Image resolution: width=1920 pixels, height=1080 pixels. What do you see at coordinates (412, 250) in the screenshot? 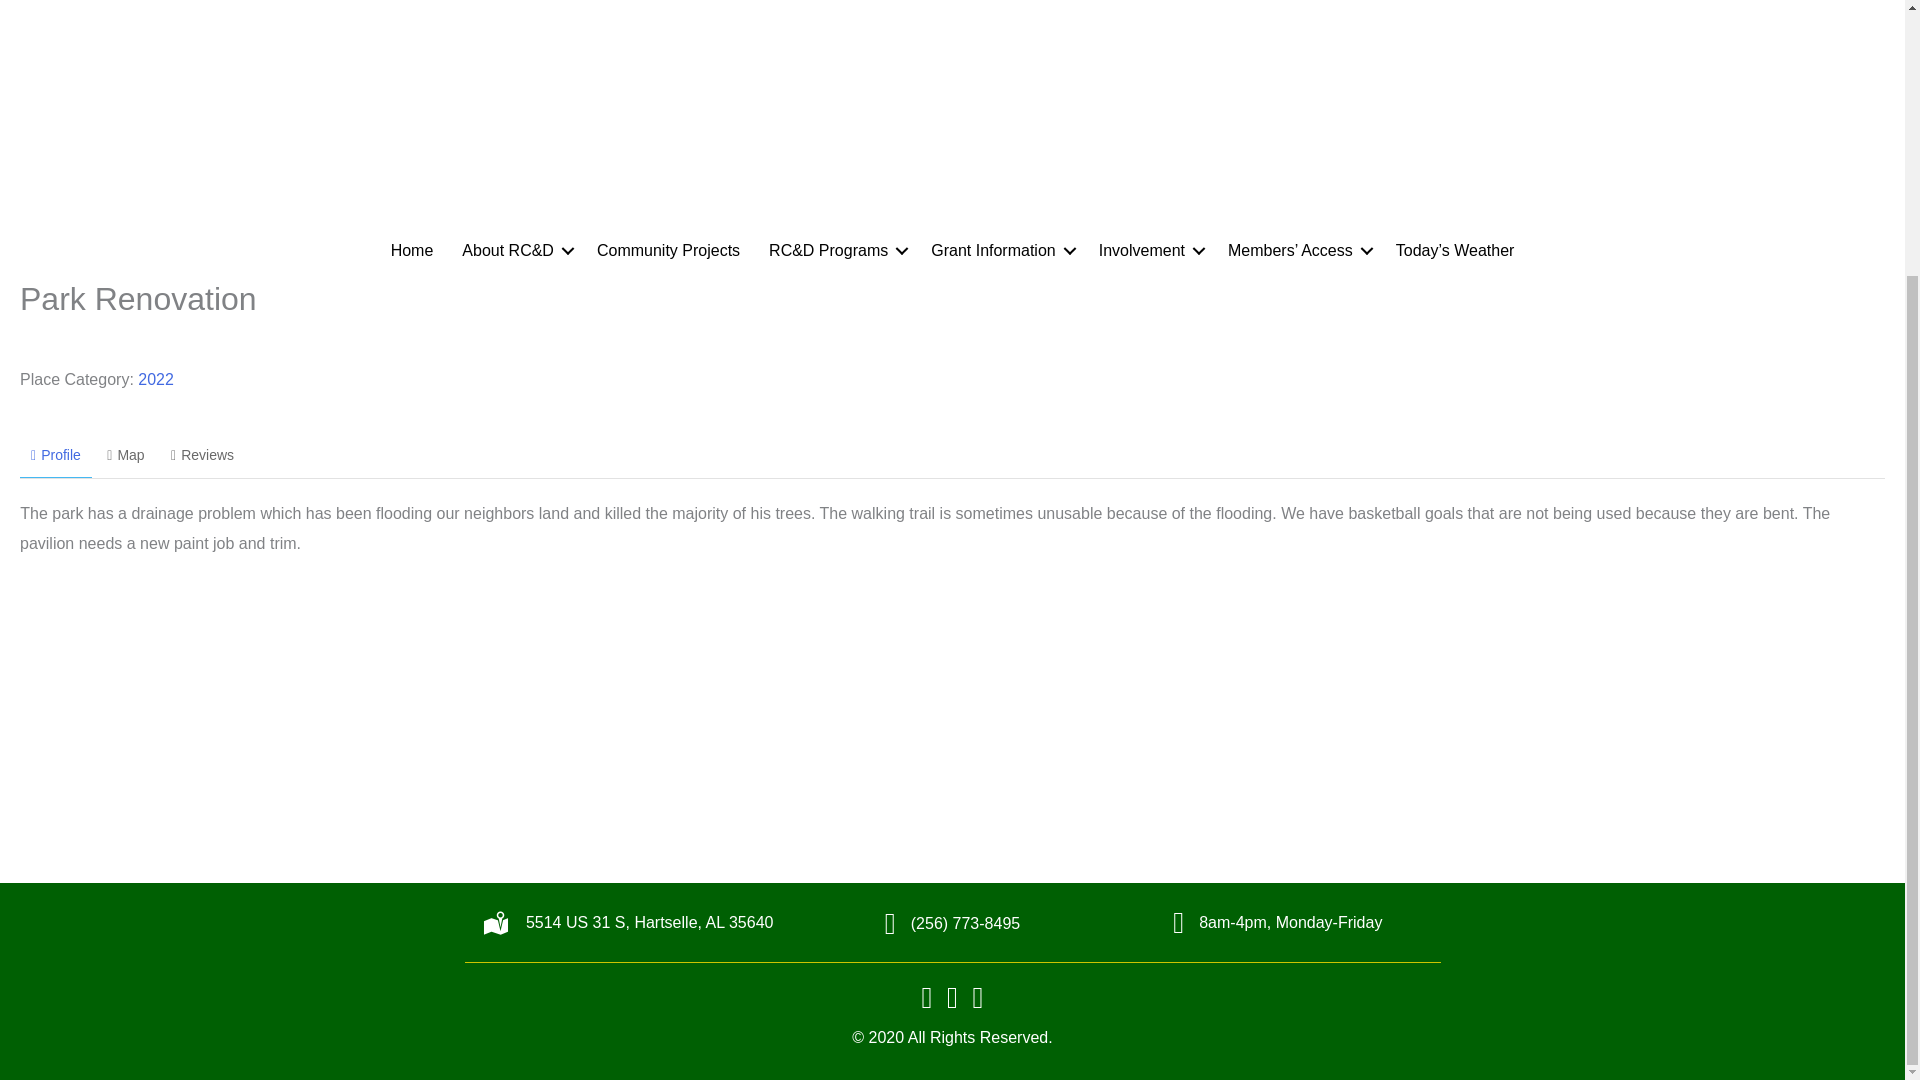
I see `Home` at bounding box center [412, 250].